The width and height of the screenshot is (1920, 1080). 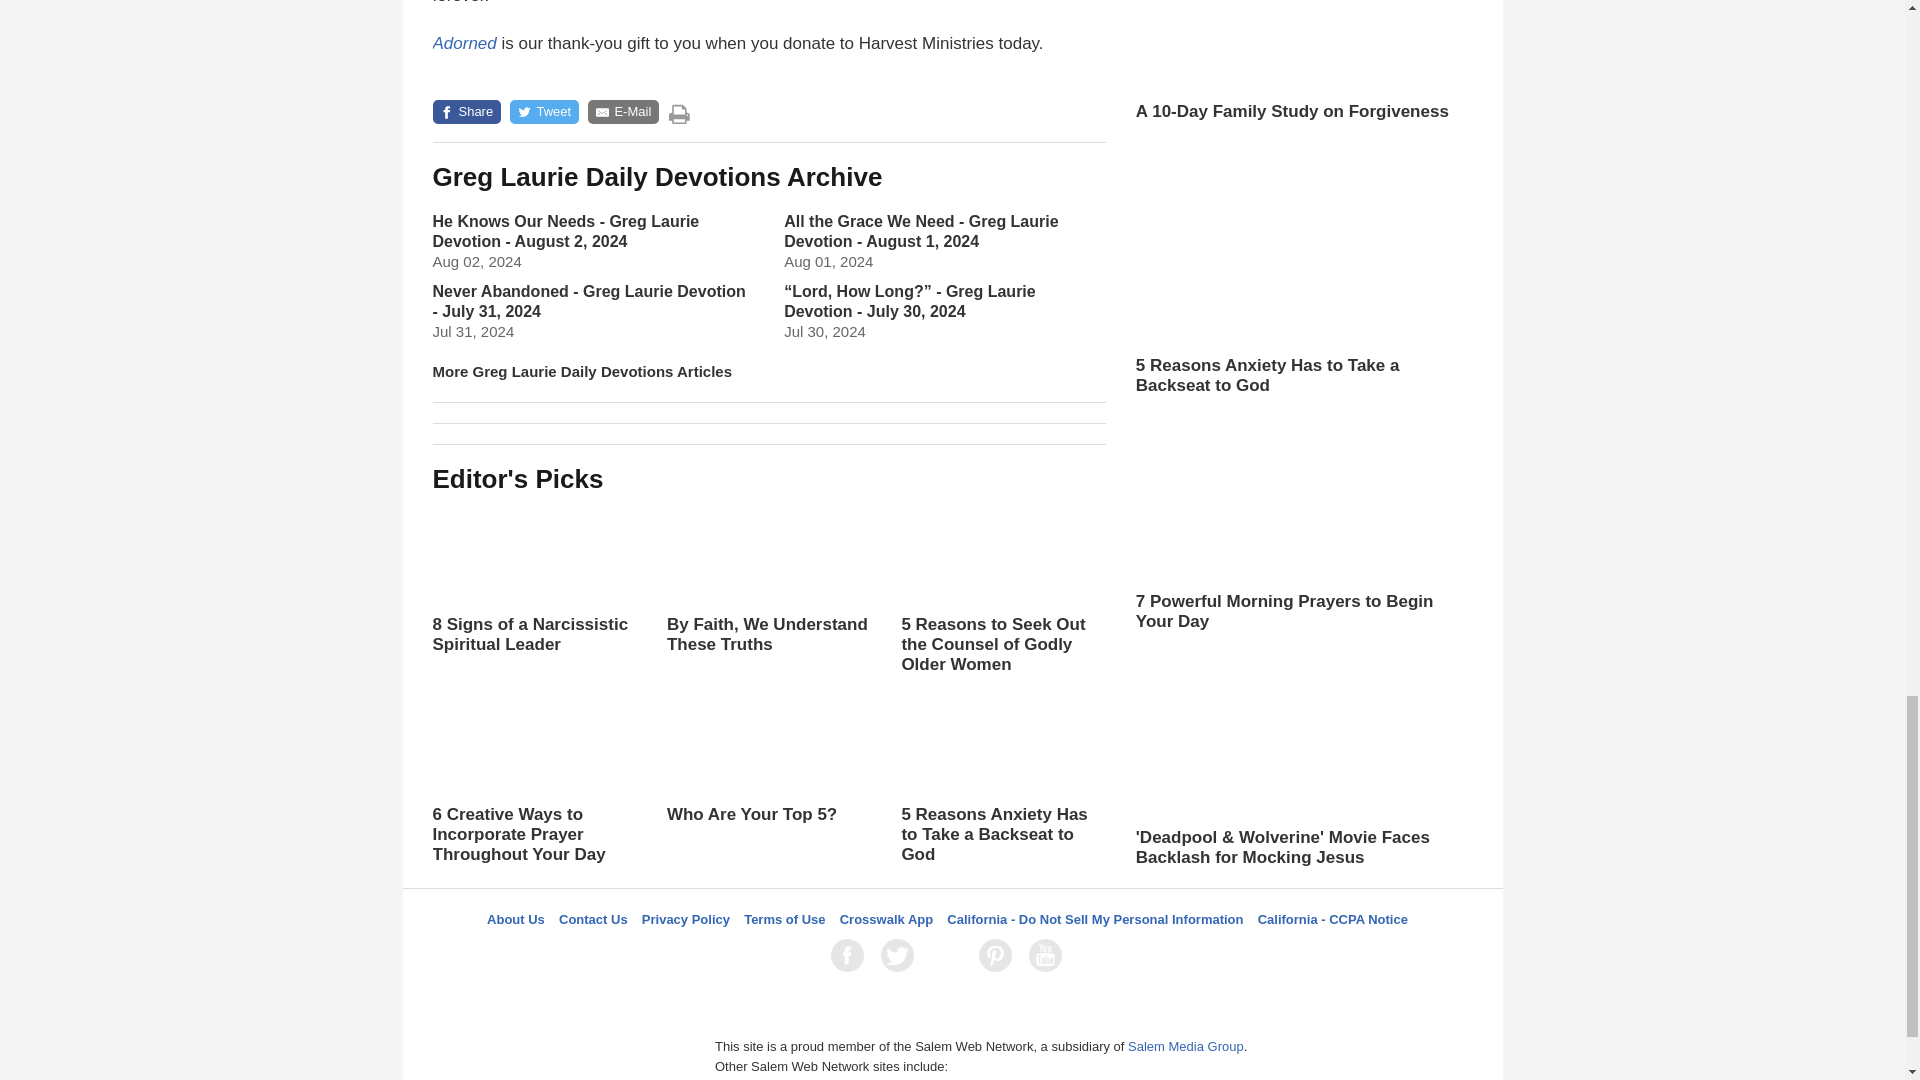 I want to click on Who Are Your Top 5?, so click(x=768, y=778).